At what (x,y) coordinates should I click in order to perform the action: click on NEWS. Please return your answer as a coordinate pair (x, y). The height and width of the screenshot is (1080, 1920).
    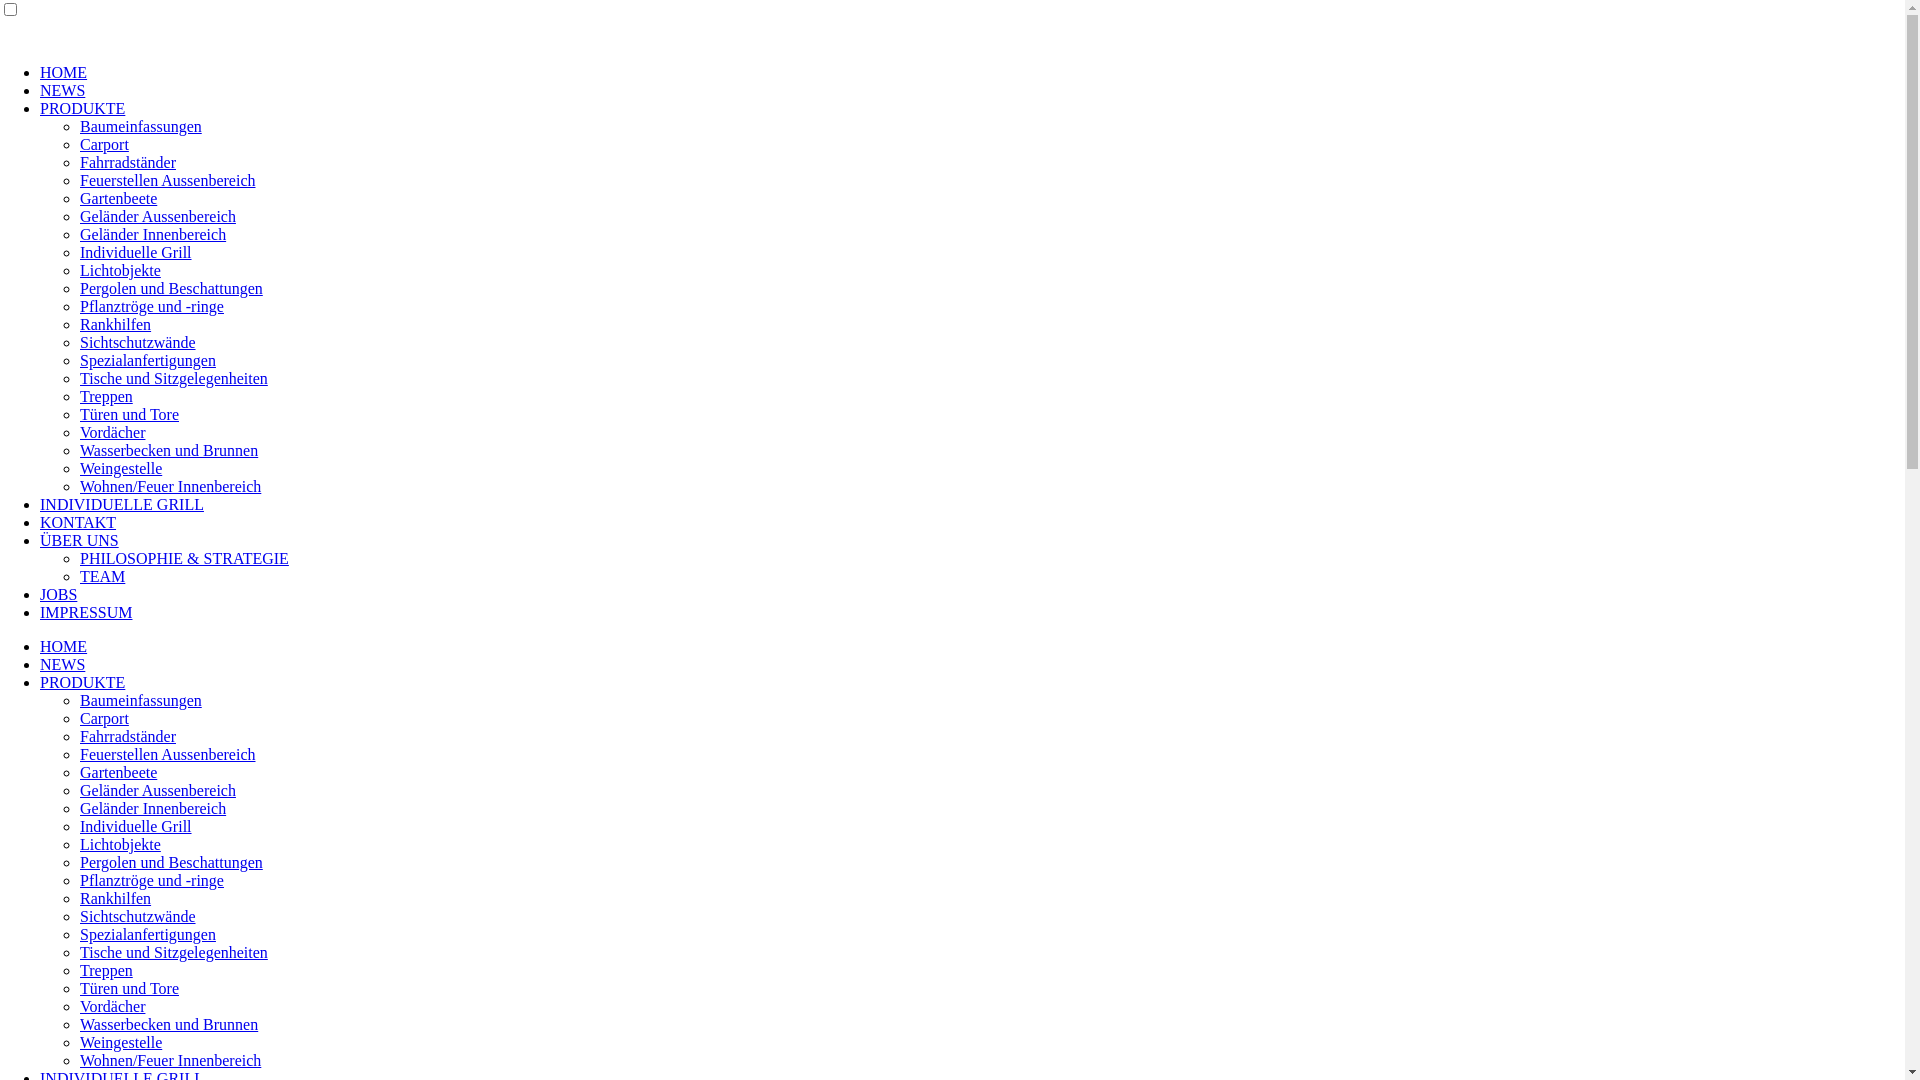
    Looking at the image, I should click on (62, 90).